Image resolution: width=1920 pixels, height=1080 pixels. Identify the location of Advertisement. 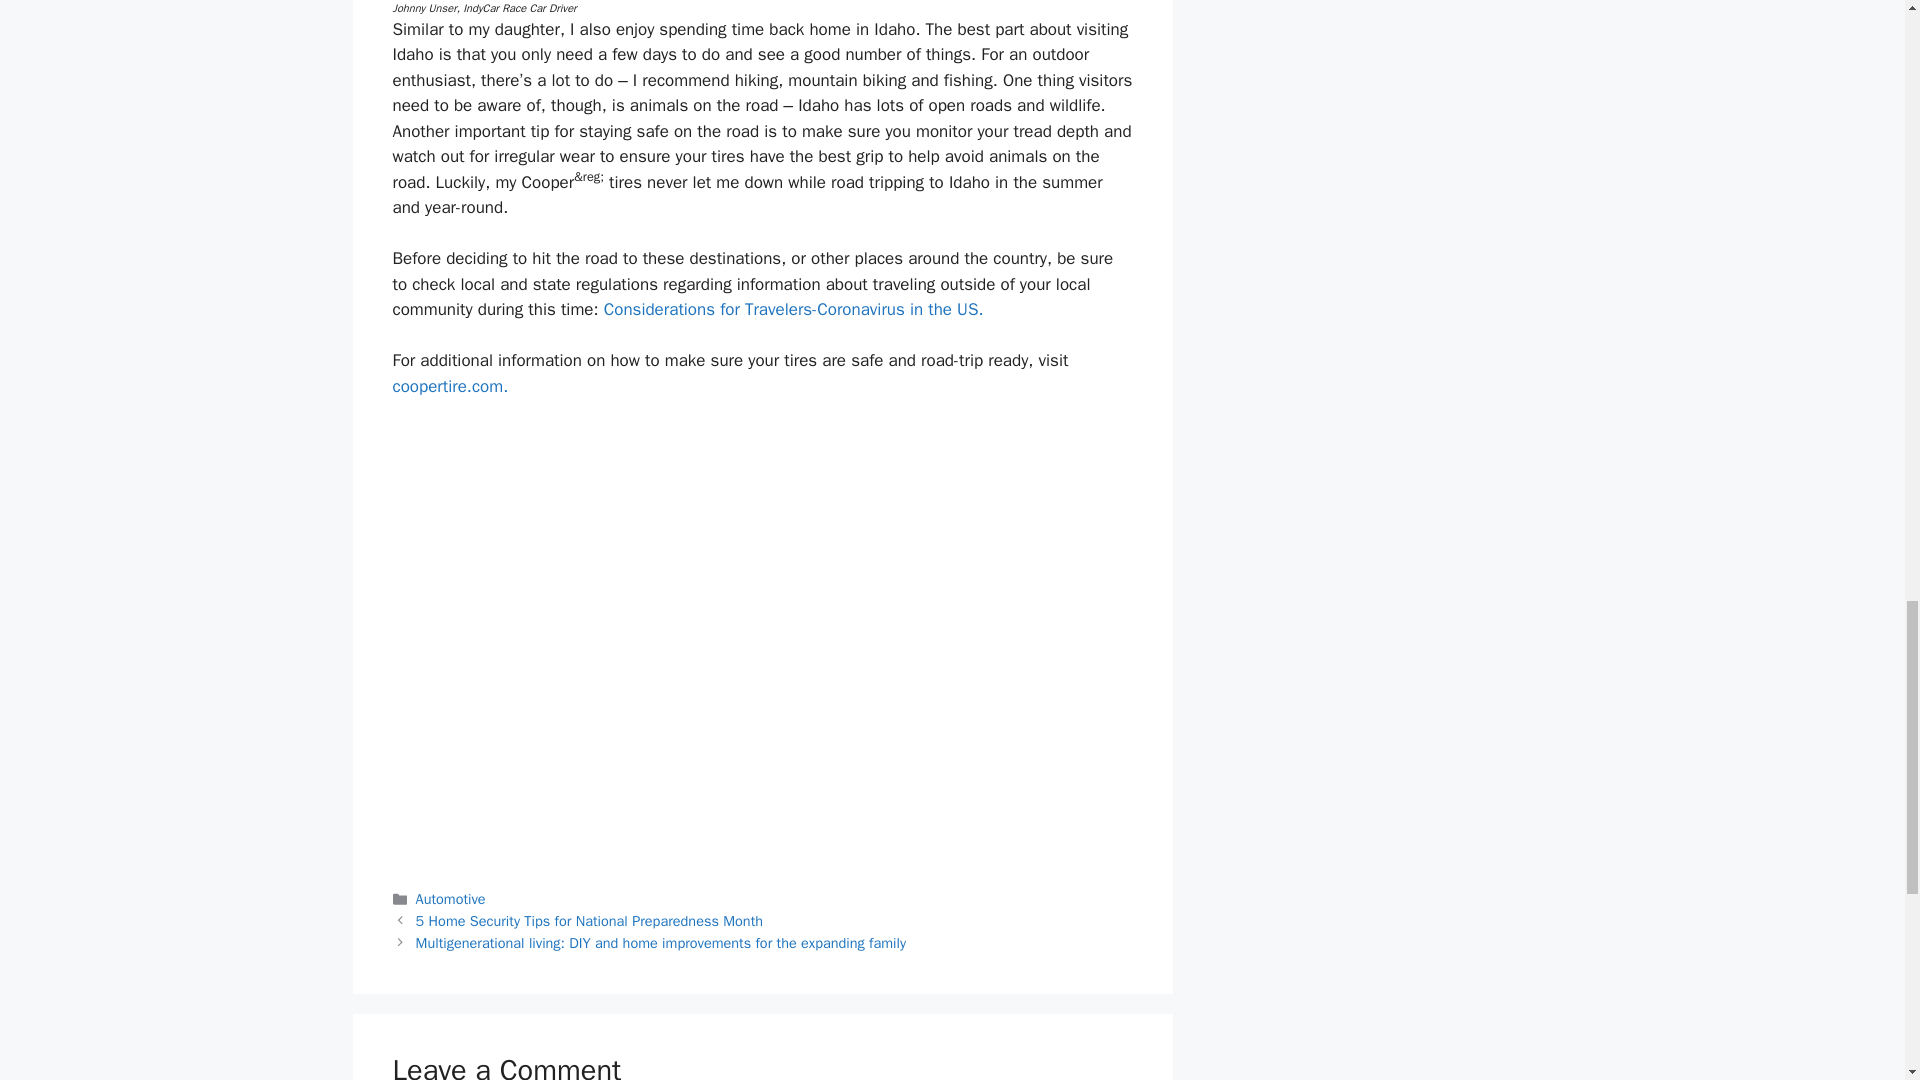
(762, 573).